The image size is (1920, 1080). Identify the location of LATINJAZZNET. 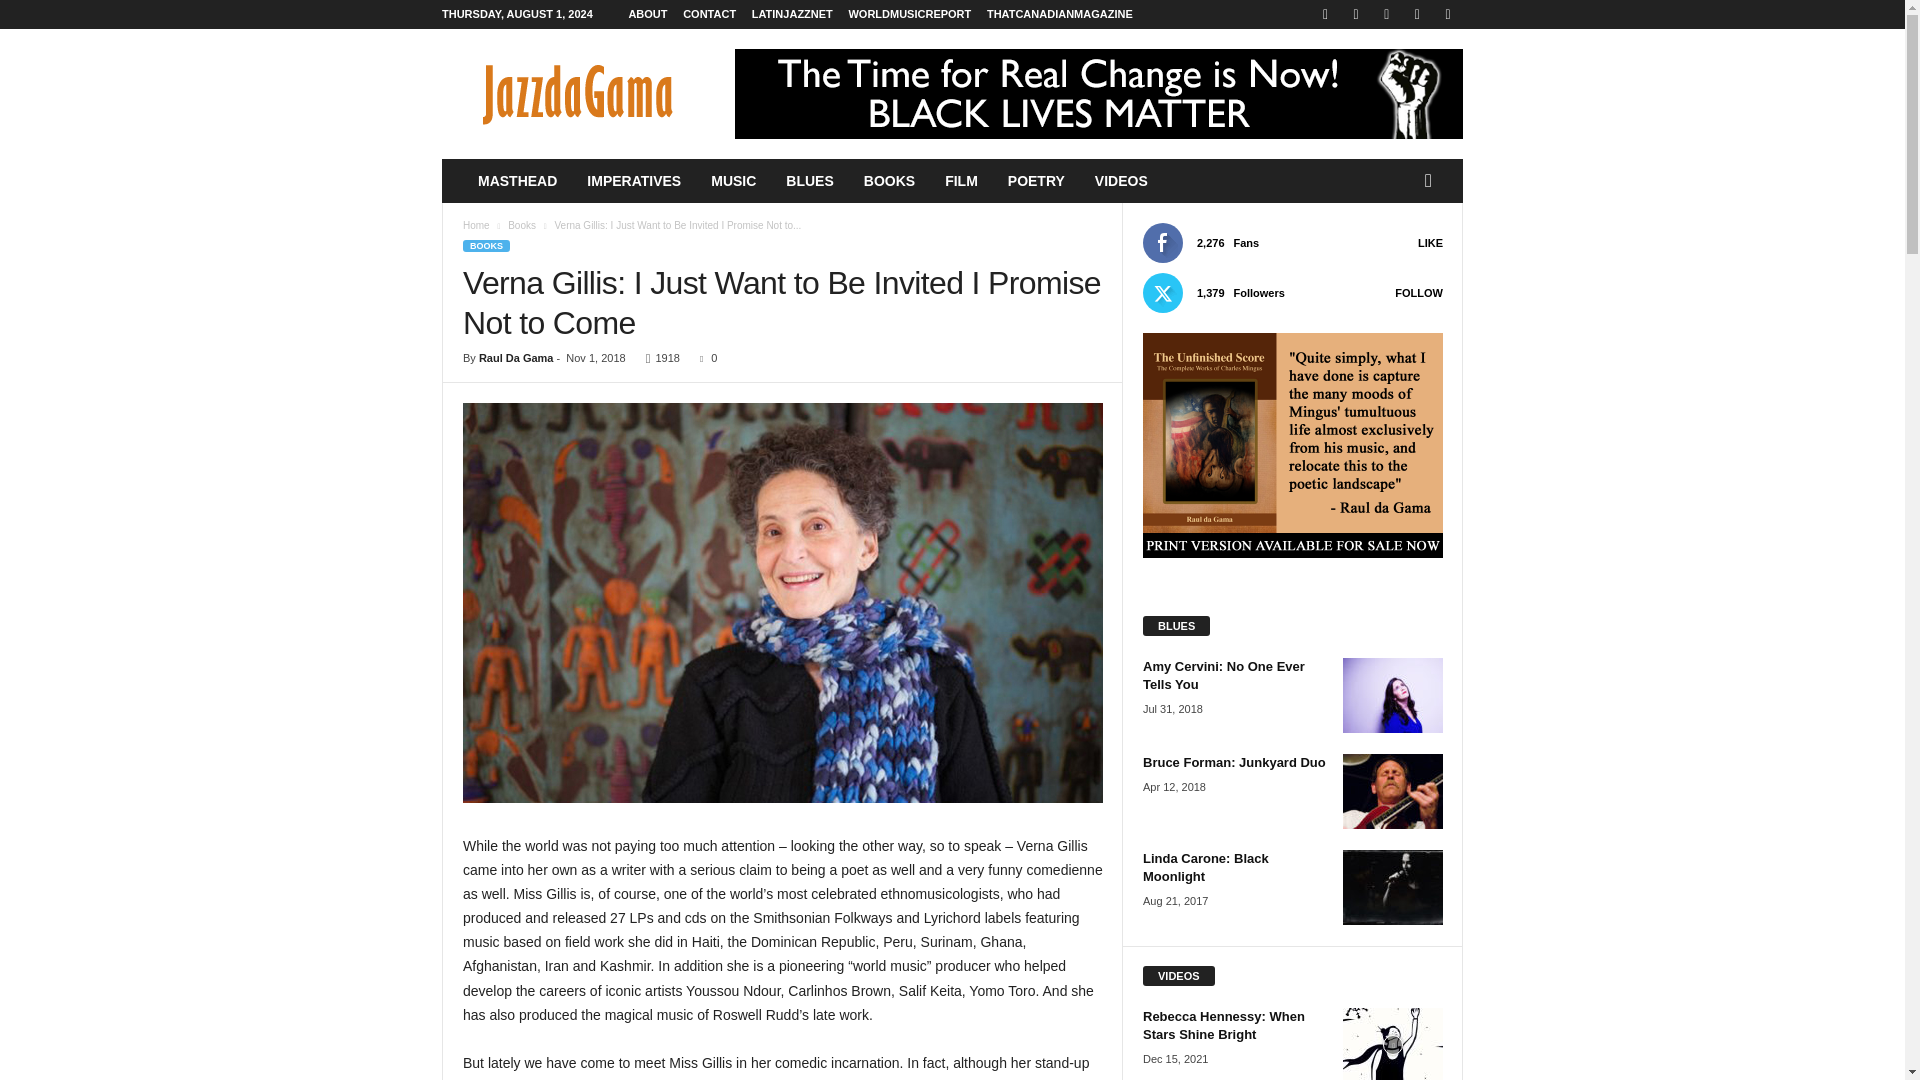
(792, 14).